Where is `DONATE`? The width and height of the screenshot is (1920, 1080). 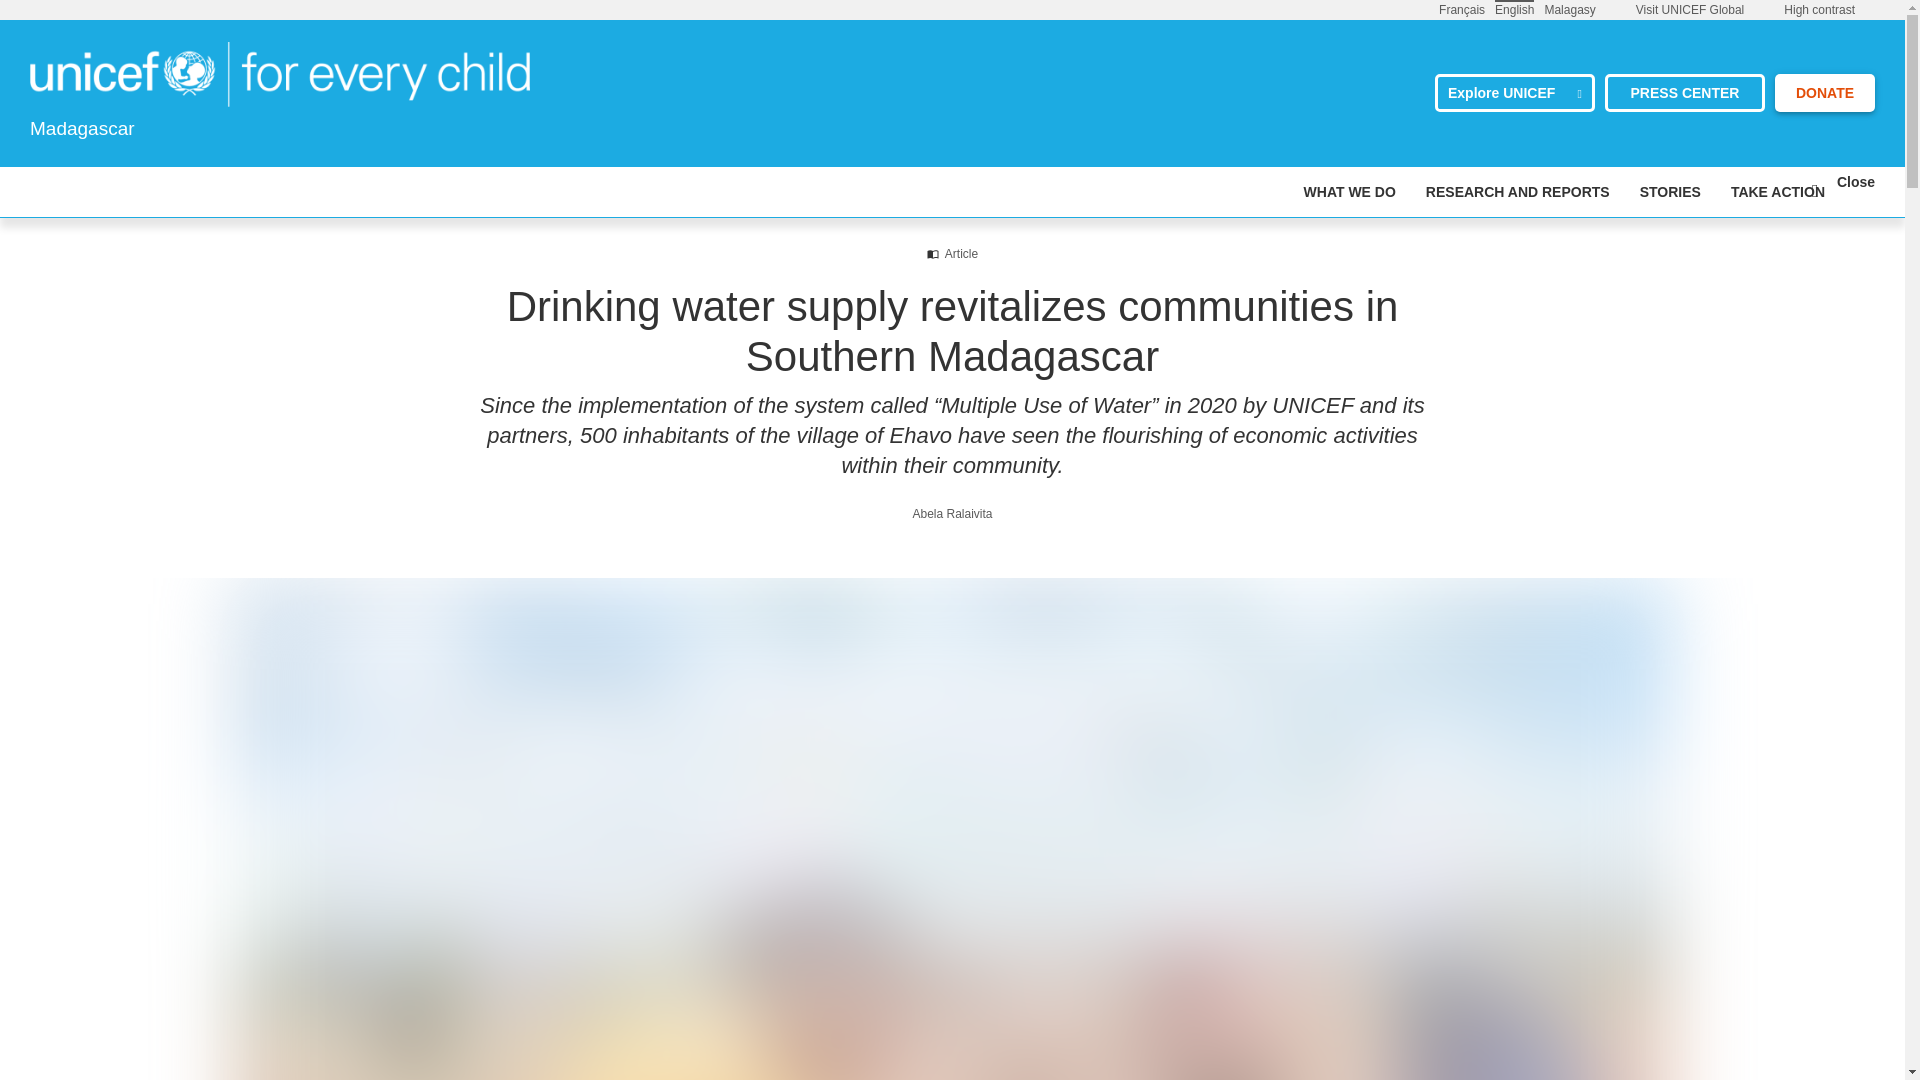
DONATE is located at coordinates (1824, 93).